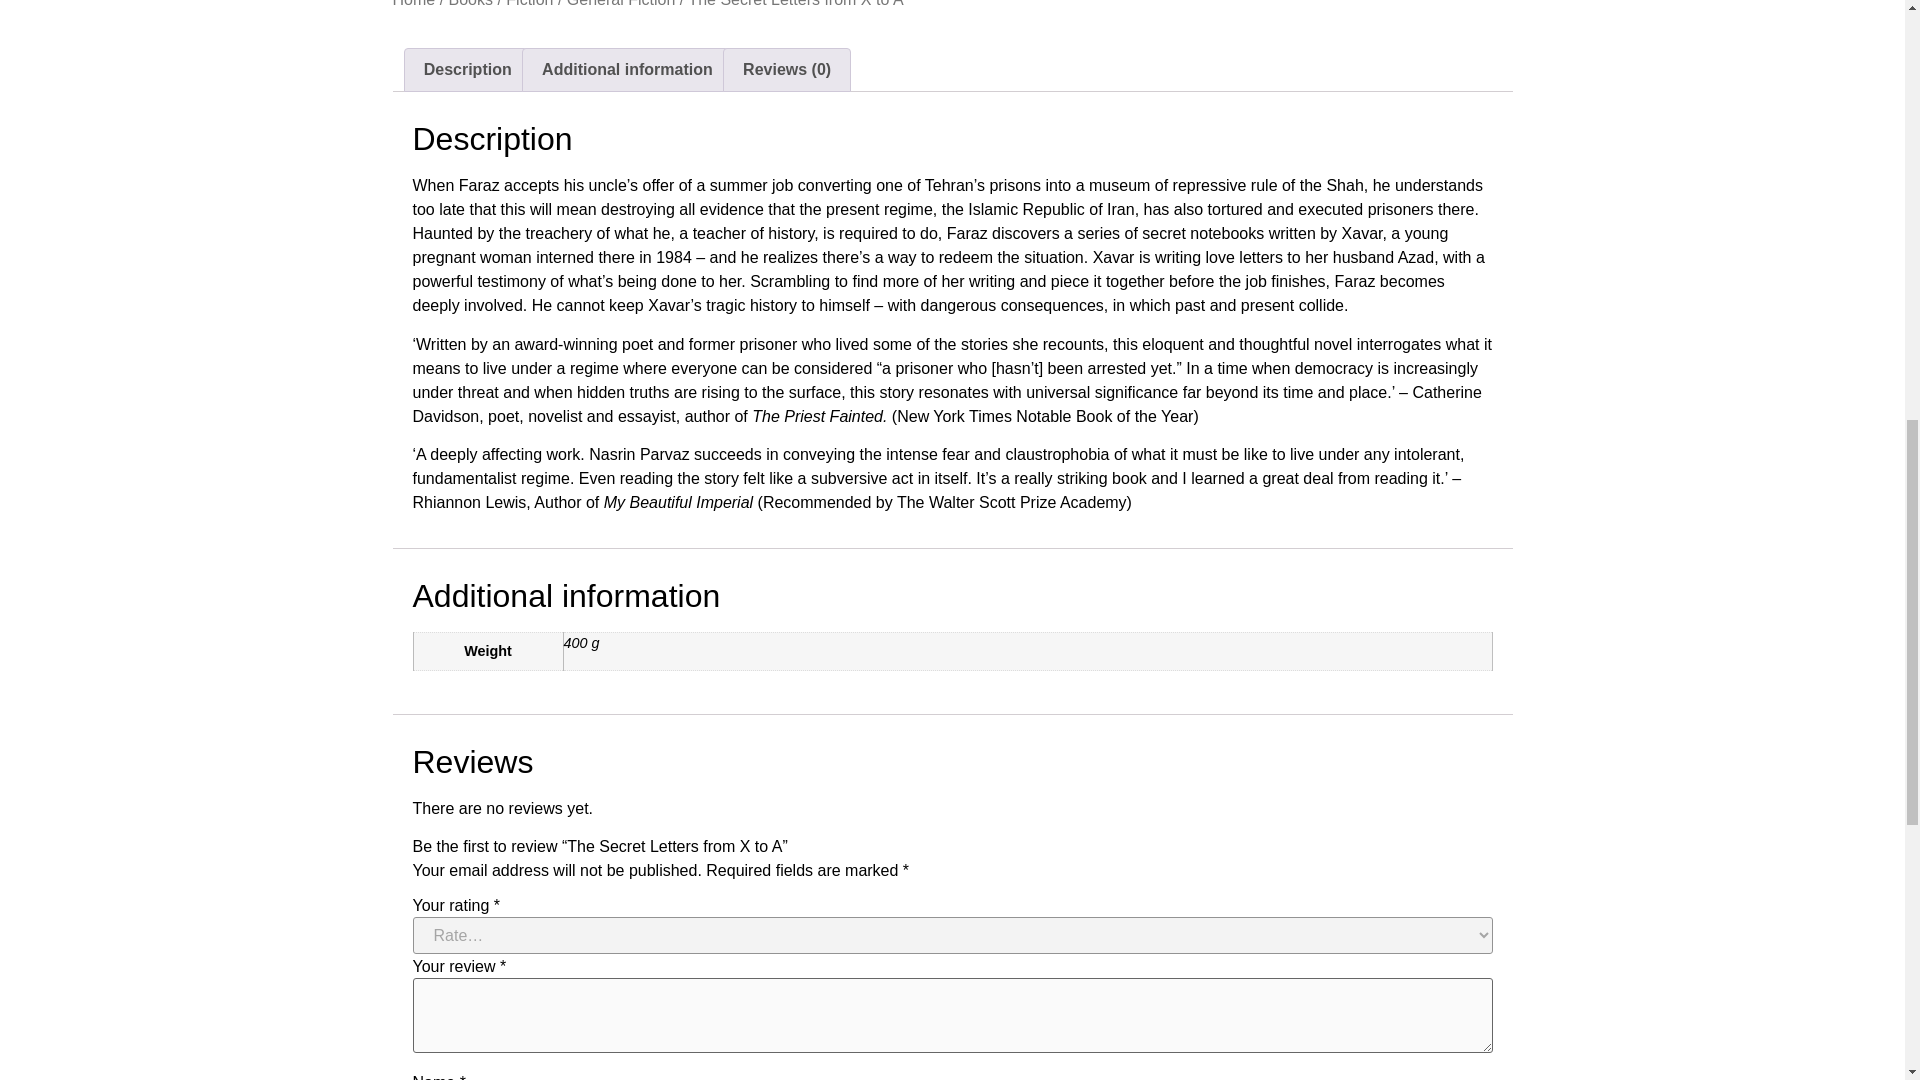 The width and height of the screenshot is (1920, 1080). I want to click on Fiction, so click(529, 4).